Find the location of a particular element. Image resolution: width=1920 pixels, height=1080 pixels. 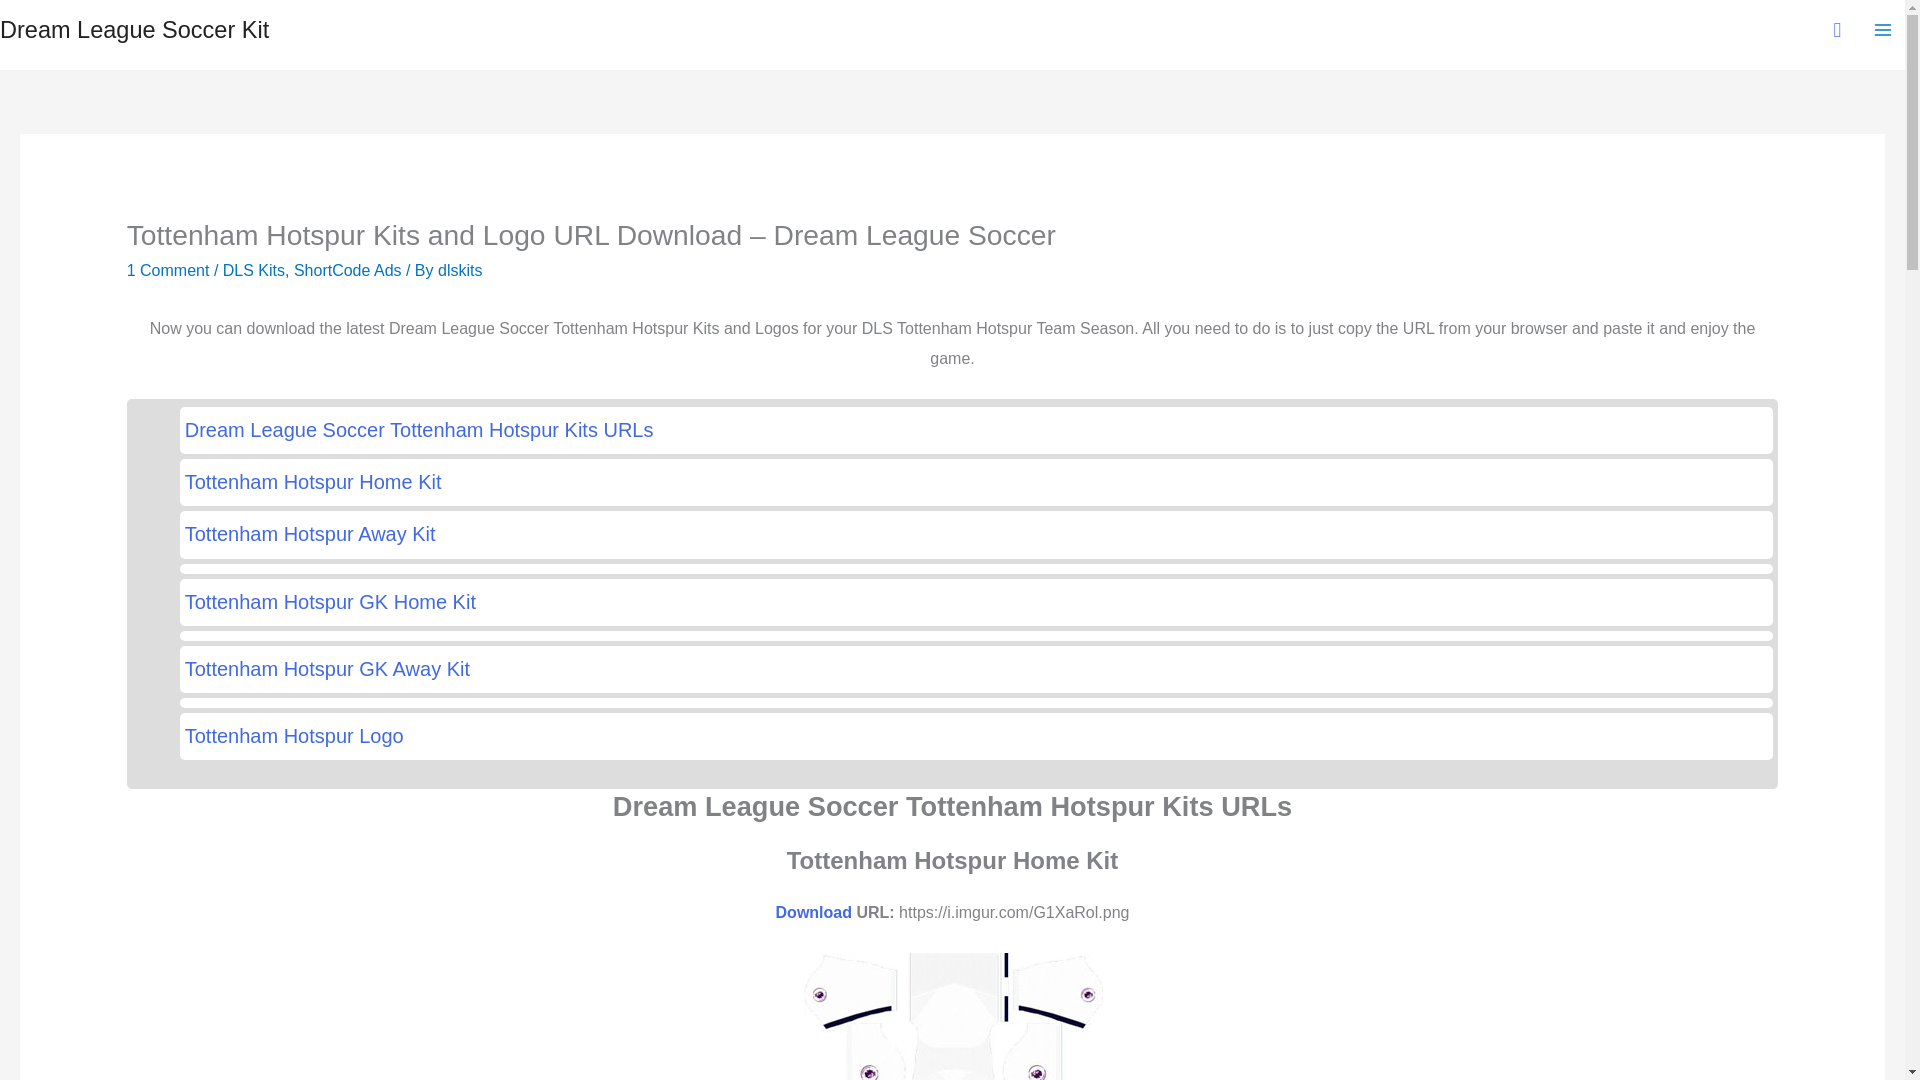

View all posts by dlskits is located at coordinates (459, 270).